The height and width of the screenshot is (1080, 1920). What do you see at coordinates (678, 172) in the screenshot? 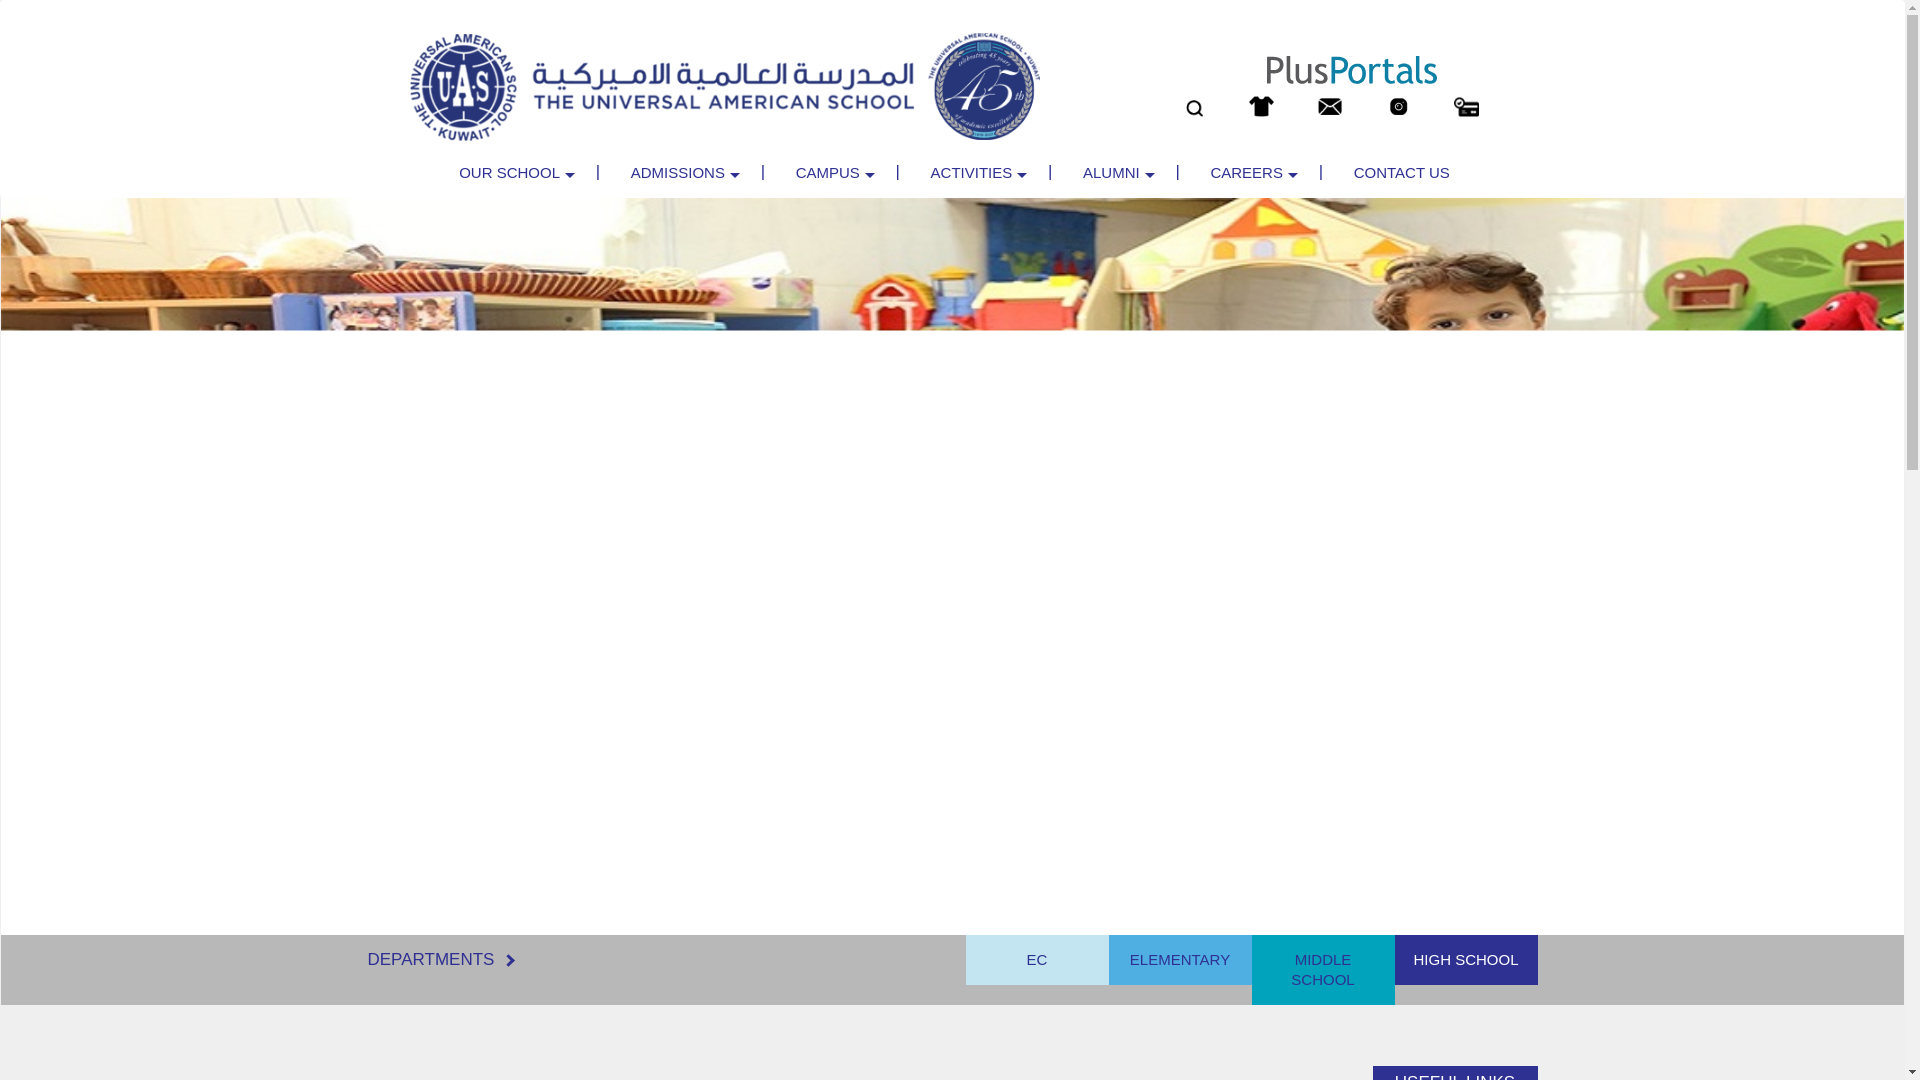
I see `ADMISSIONS` at bounding box center [678, 172].